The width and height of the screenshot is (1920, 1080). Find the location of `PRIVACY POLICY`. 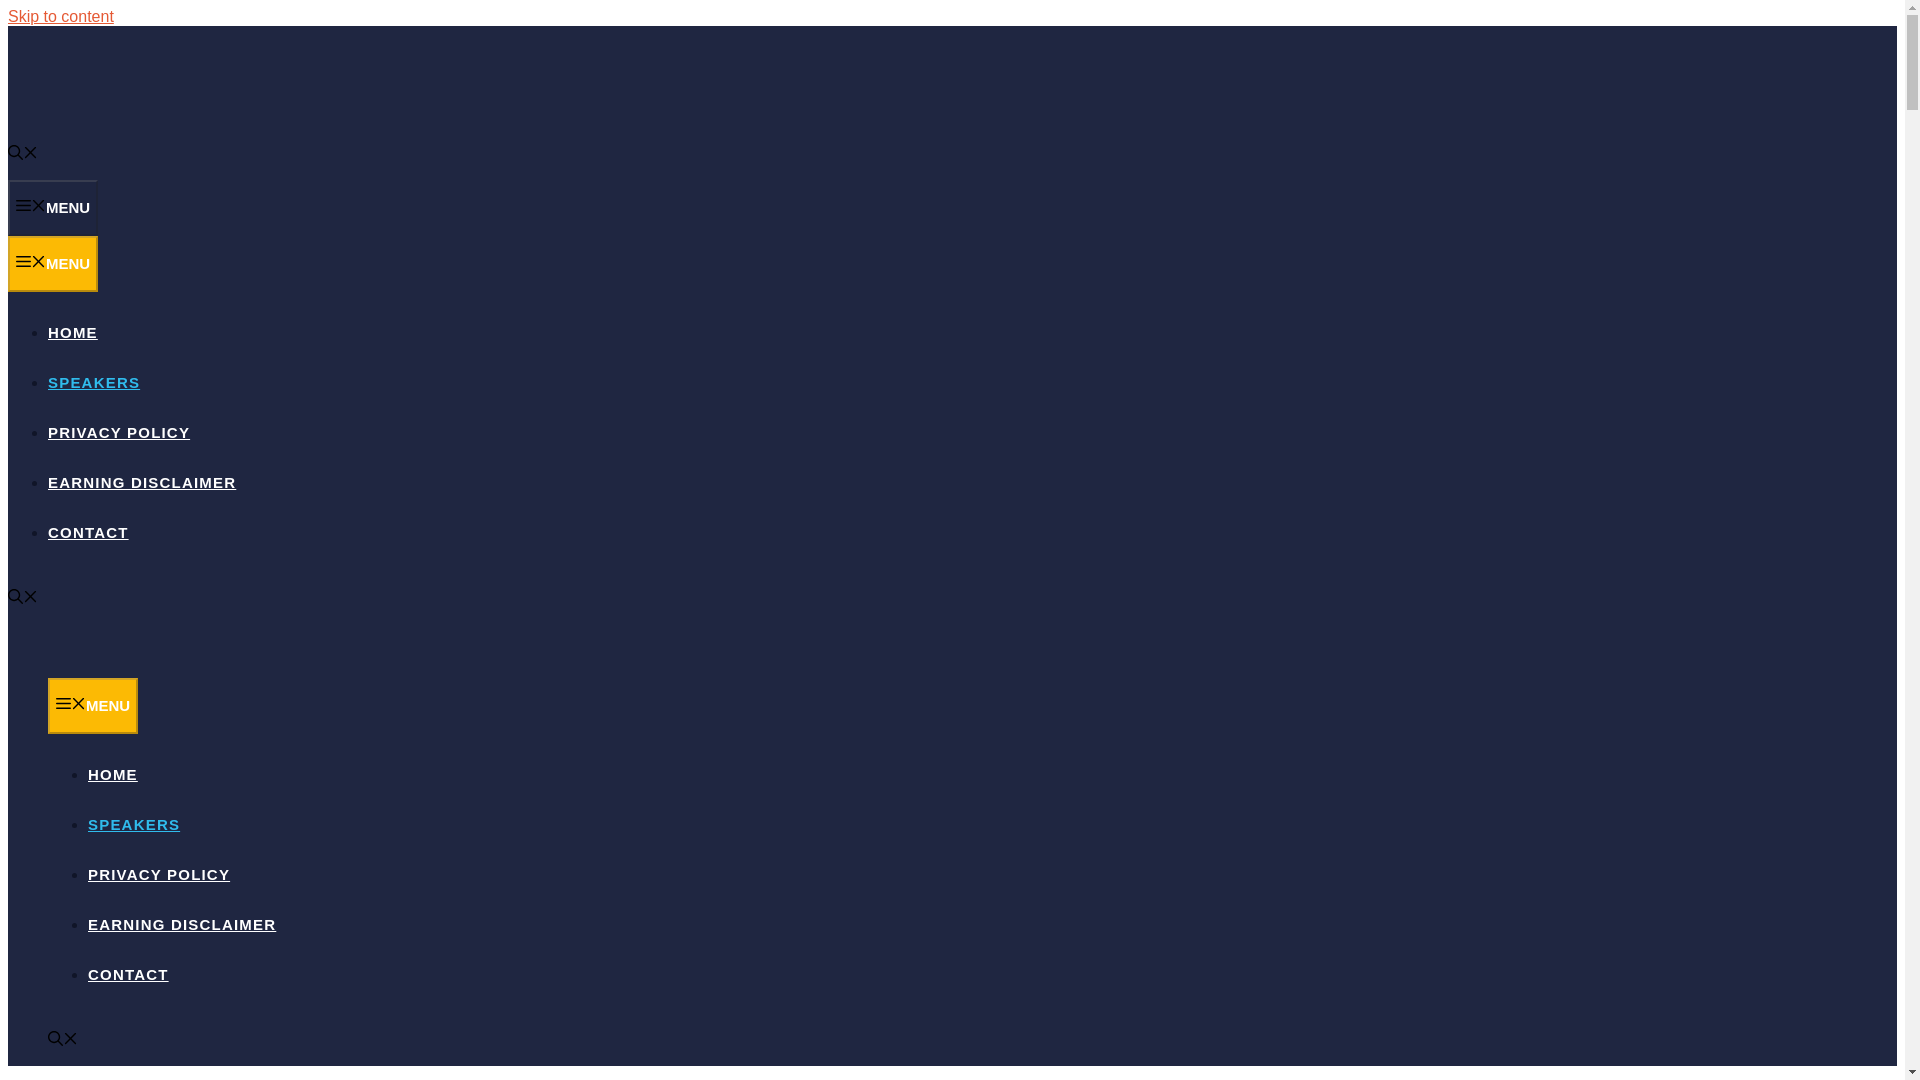

PRIVACY POLICY is located at coordinates (159, 874).